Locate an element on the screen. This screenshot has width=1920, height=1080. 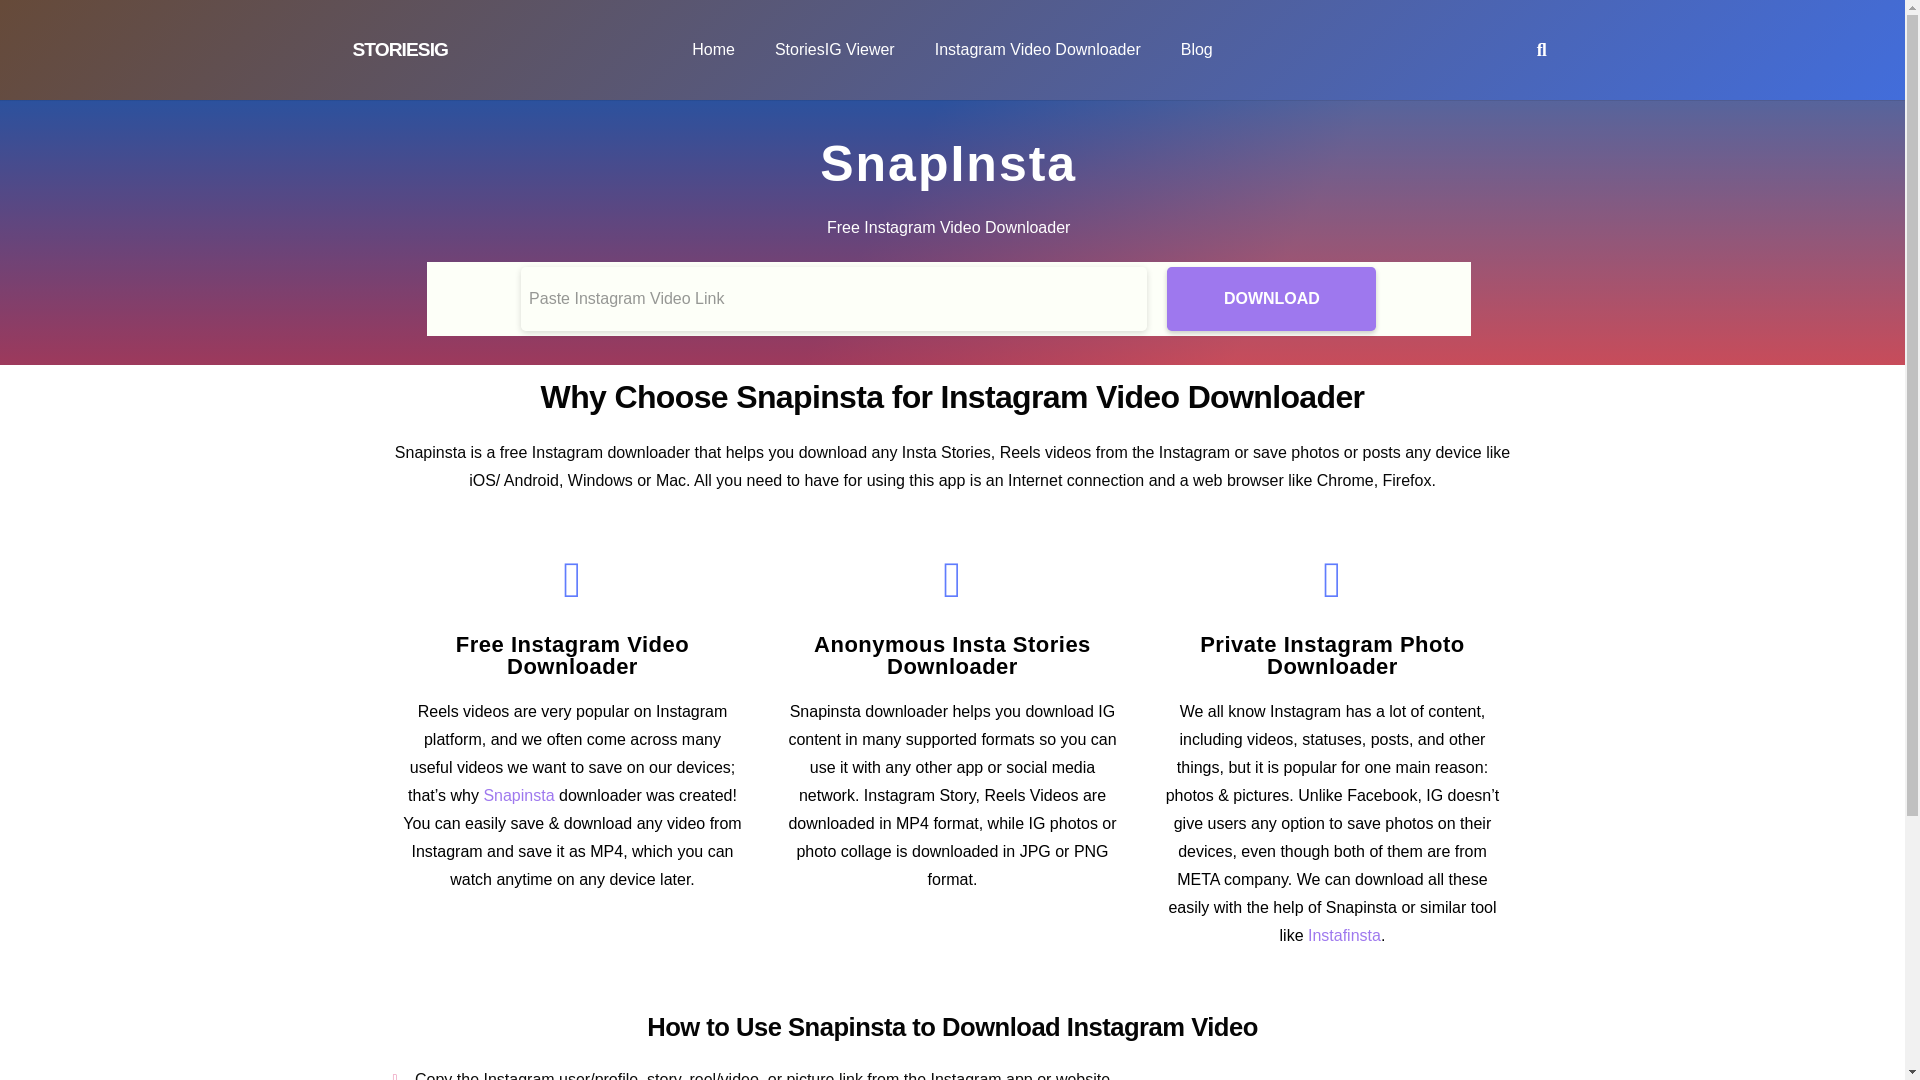
Privacy Policy is located at coordinates (933, 948).